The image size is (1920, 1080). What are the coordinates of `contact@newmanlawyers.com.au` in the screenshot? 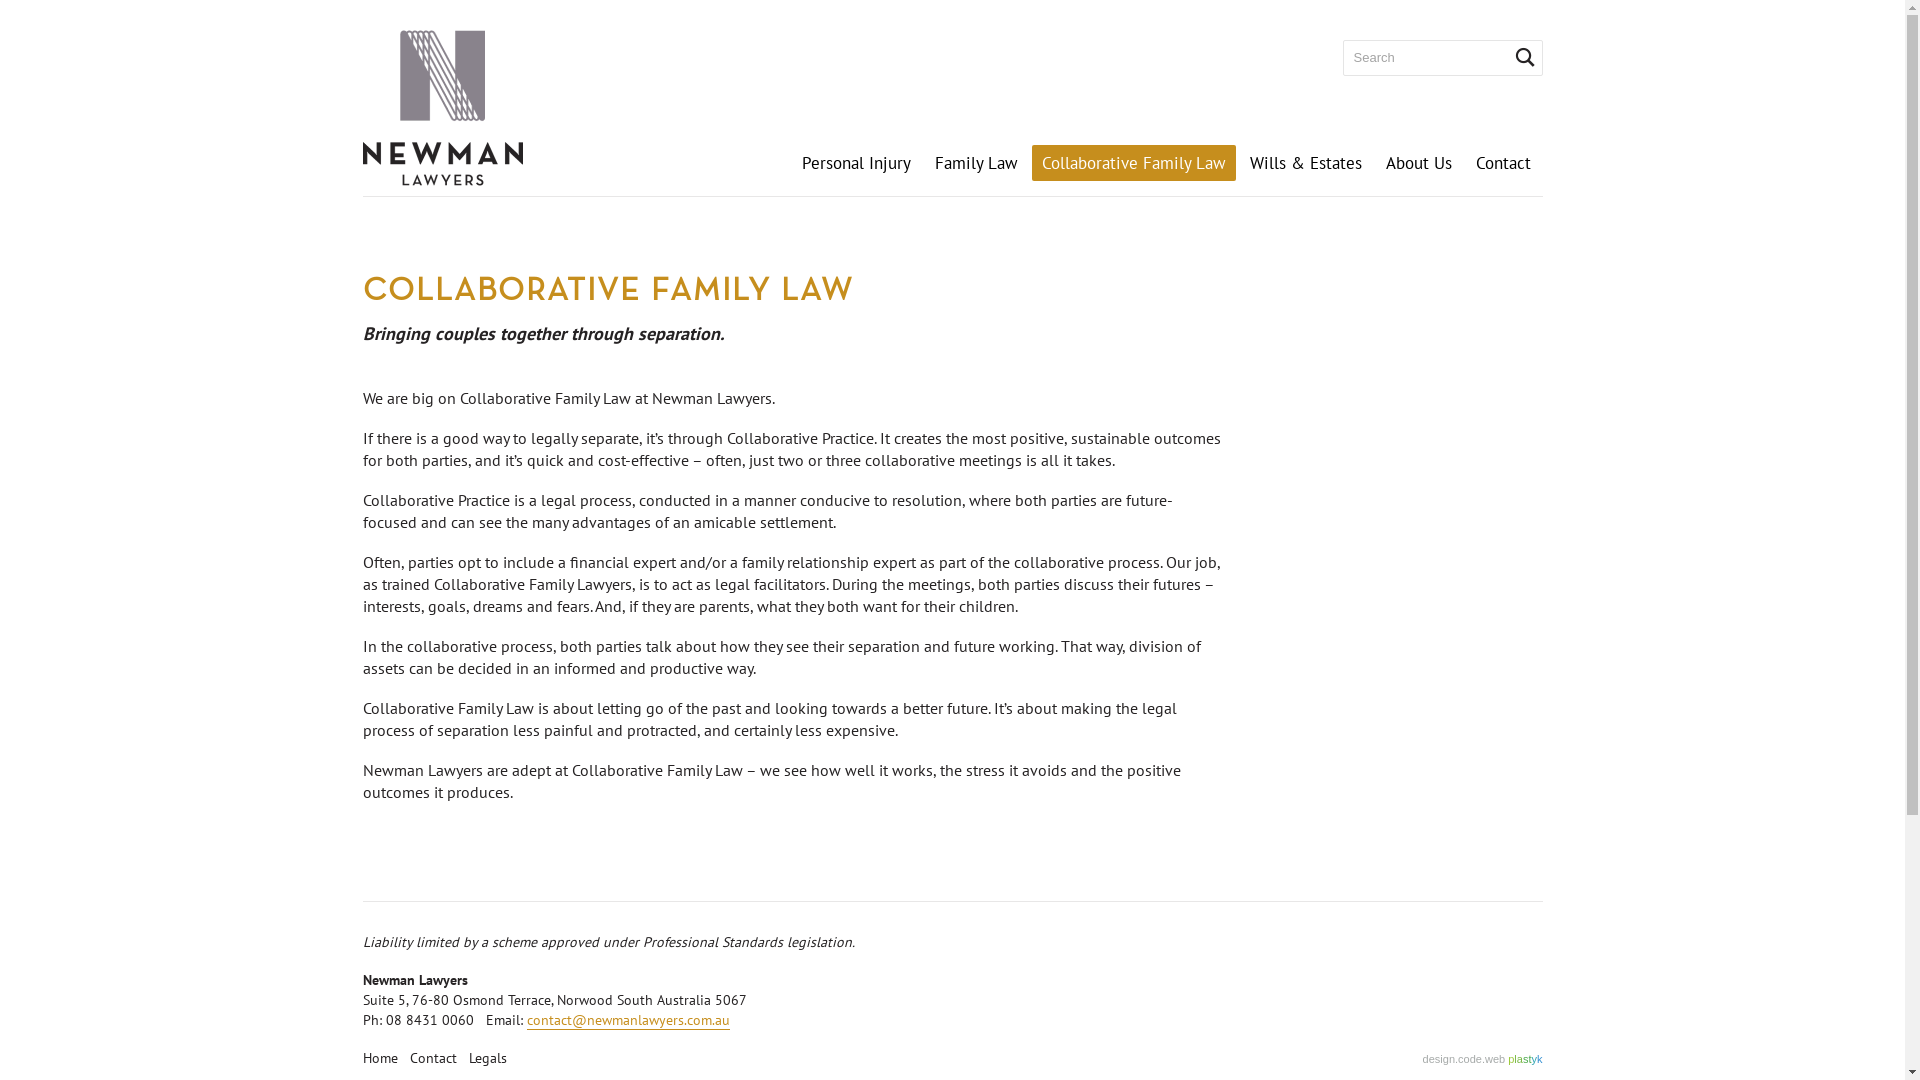 It's located at (628, 1020).